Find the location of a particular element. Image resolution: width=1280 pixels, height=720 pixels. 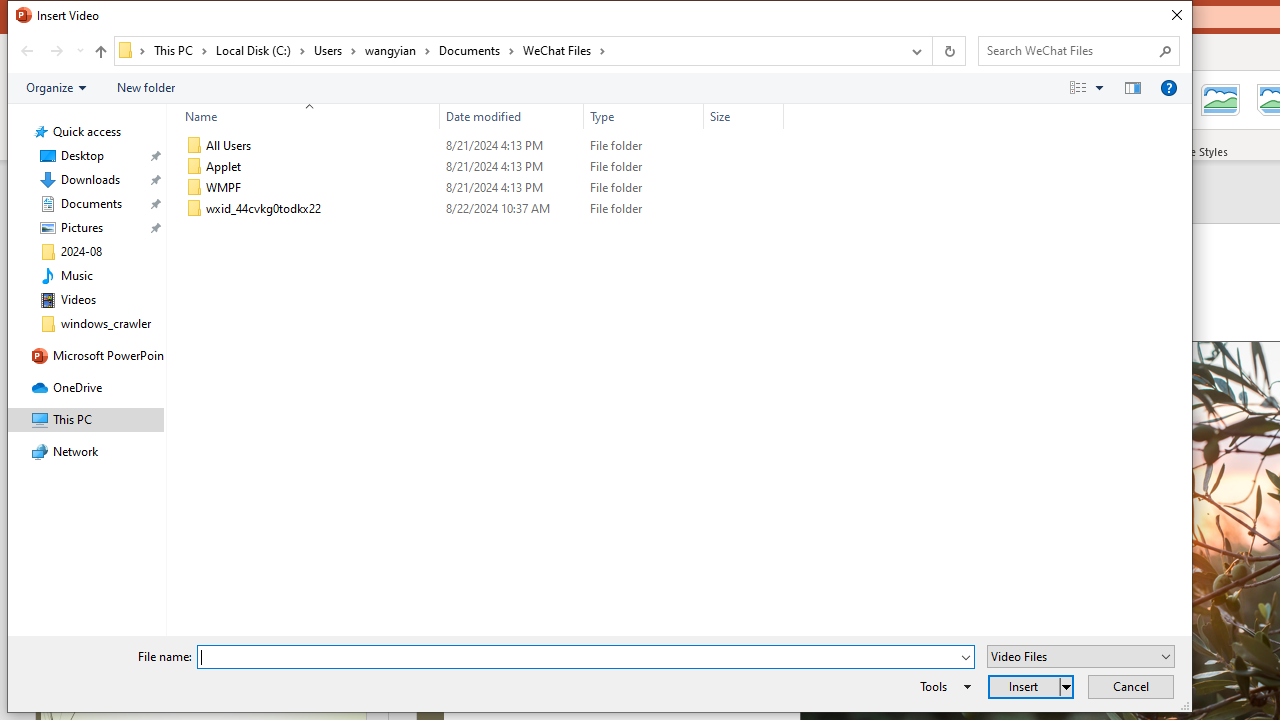

Date modified is located at coordinates (512, 116).